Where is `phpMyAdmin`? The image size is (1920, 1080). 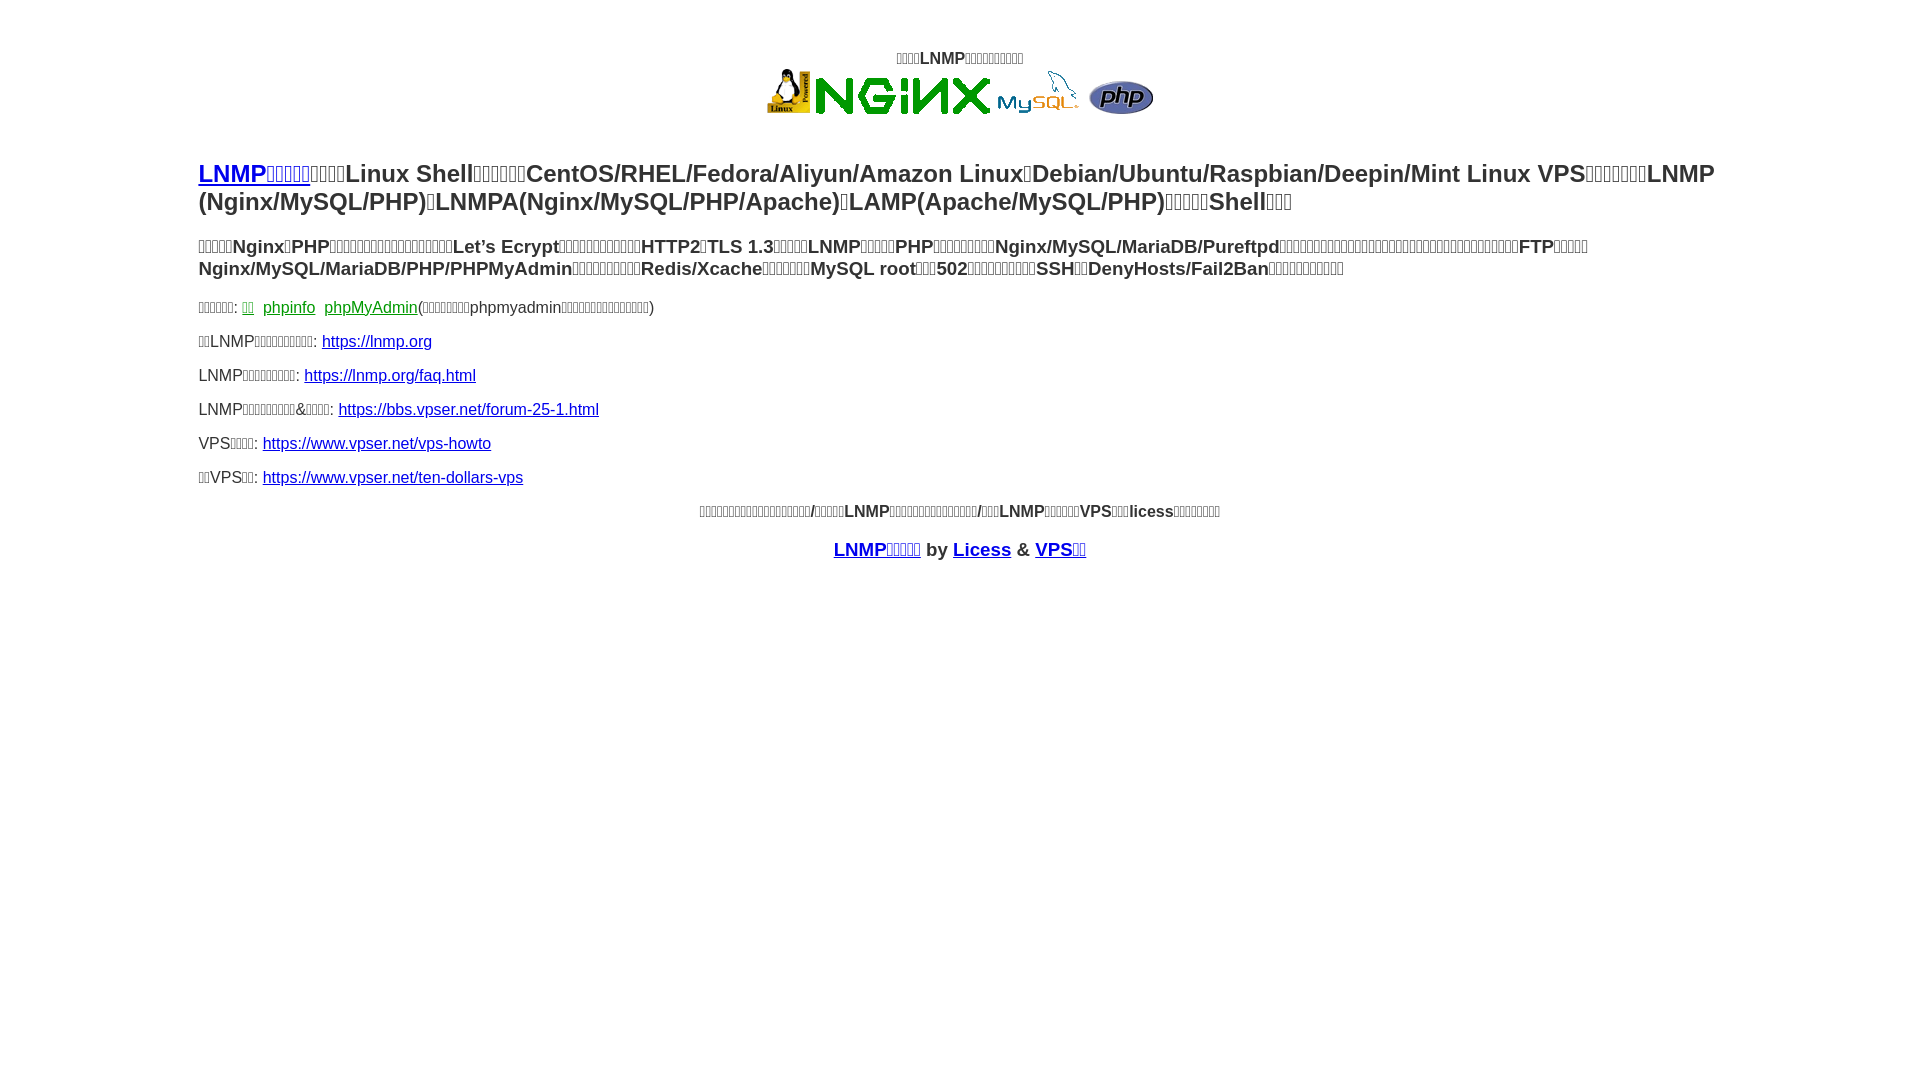 phpMyAdmin is located at coordinates (370, 308).